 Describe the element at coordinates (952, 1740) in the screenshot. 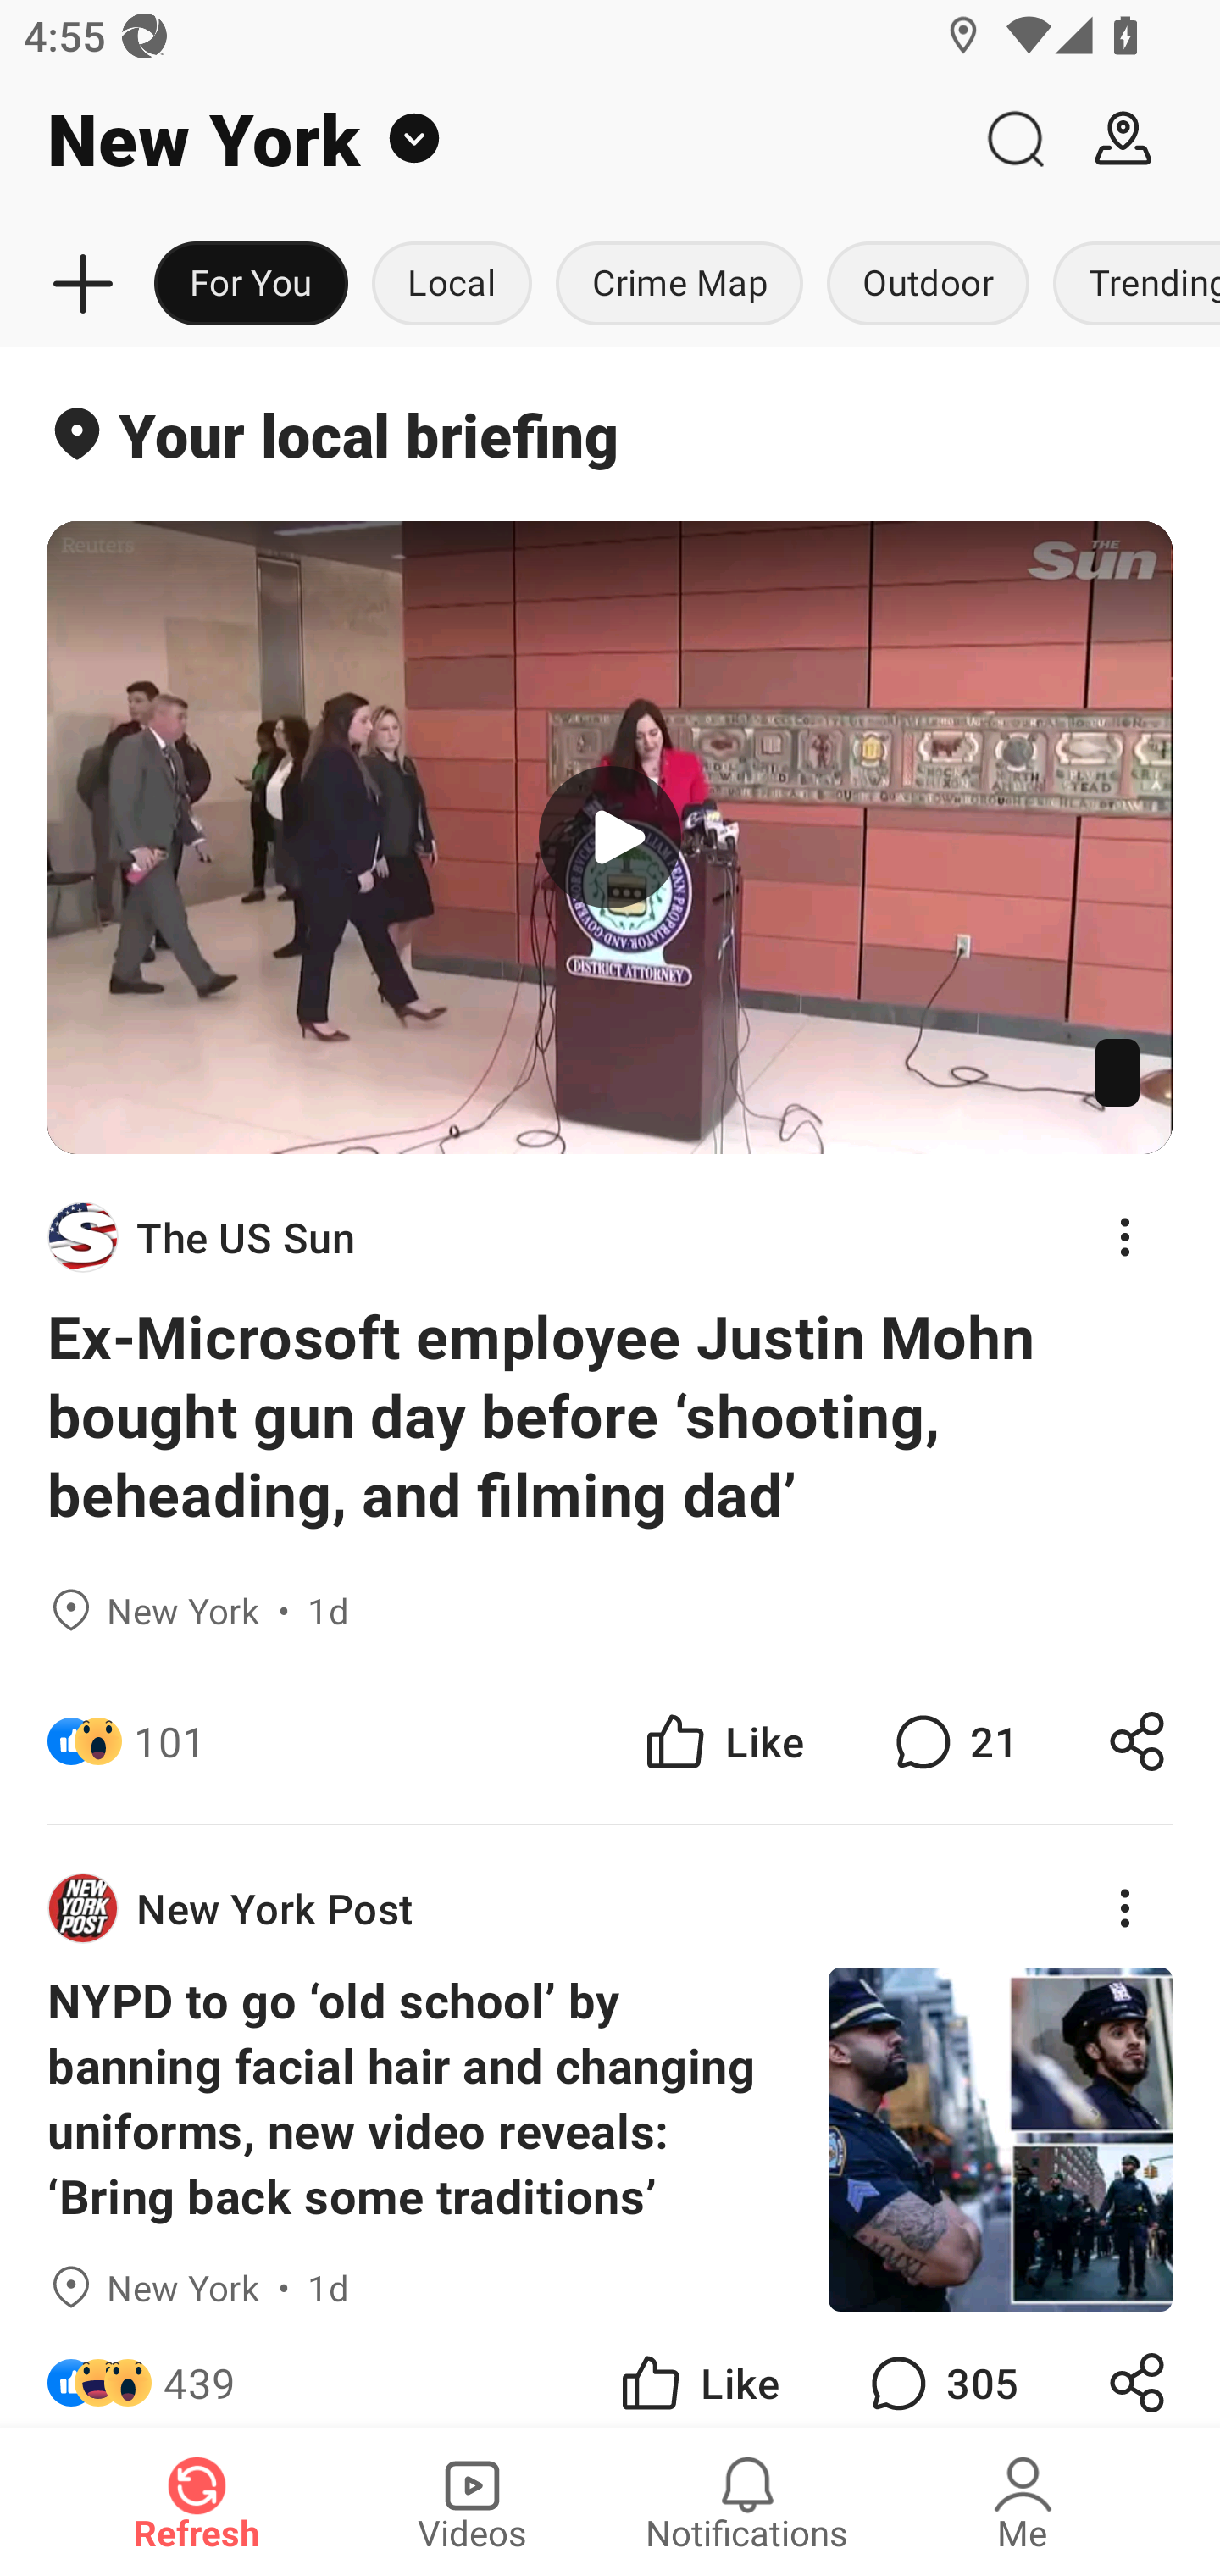

I see `21` at that location.